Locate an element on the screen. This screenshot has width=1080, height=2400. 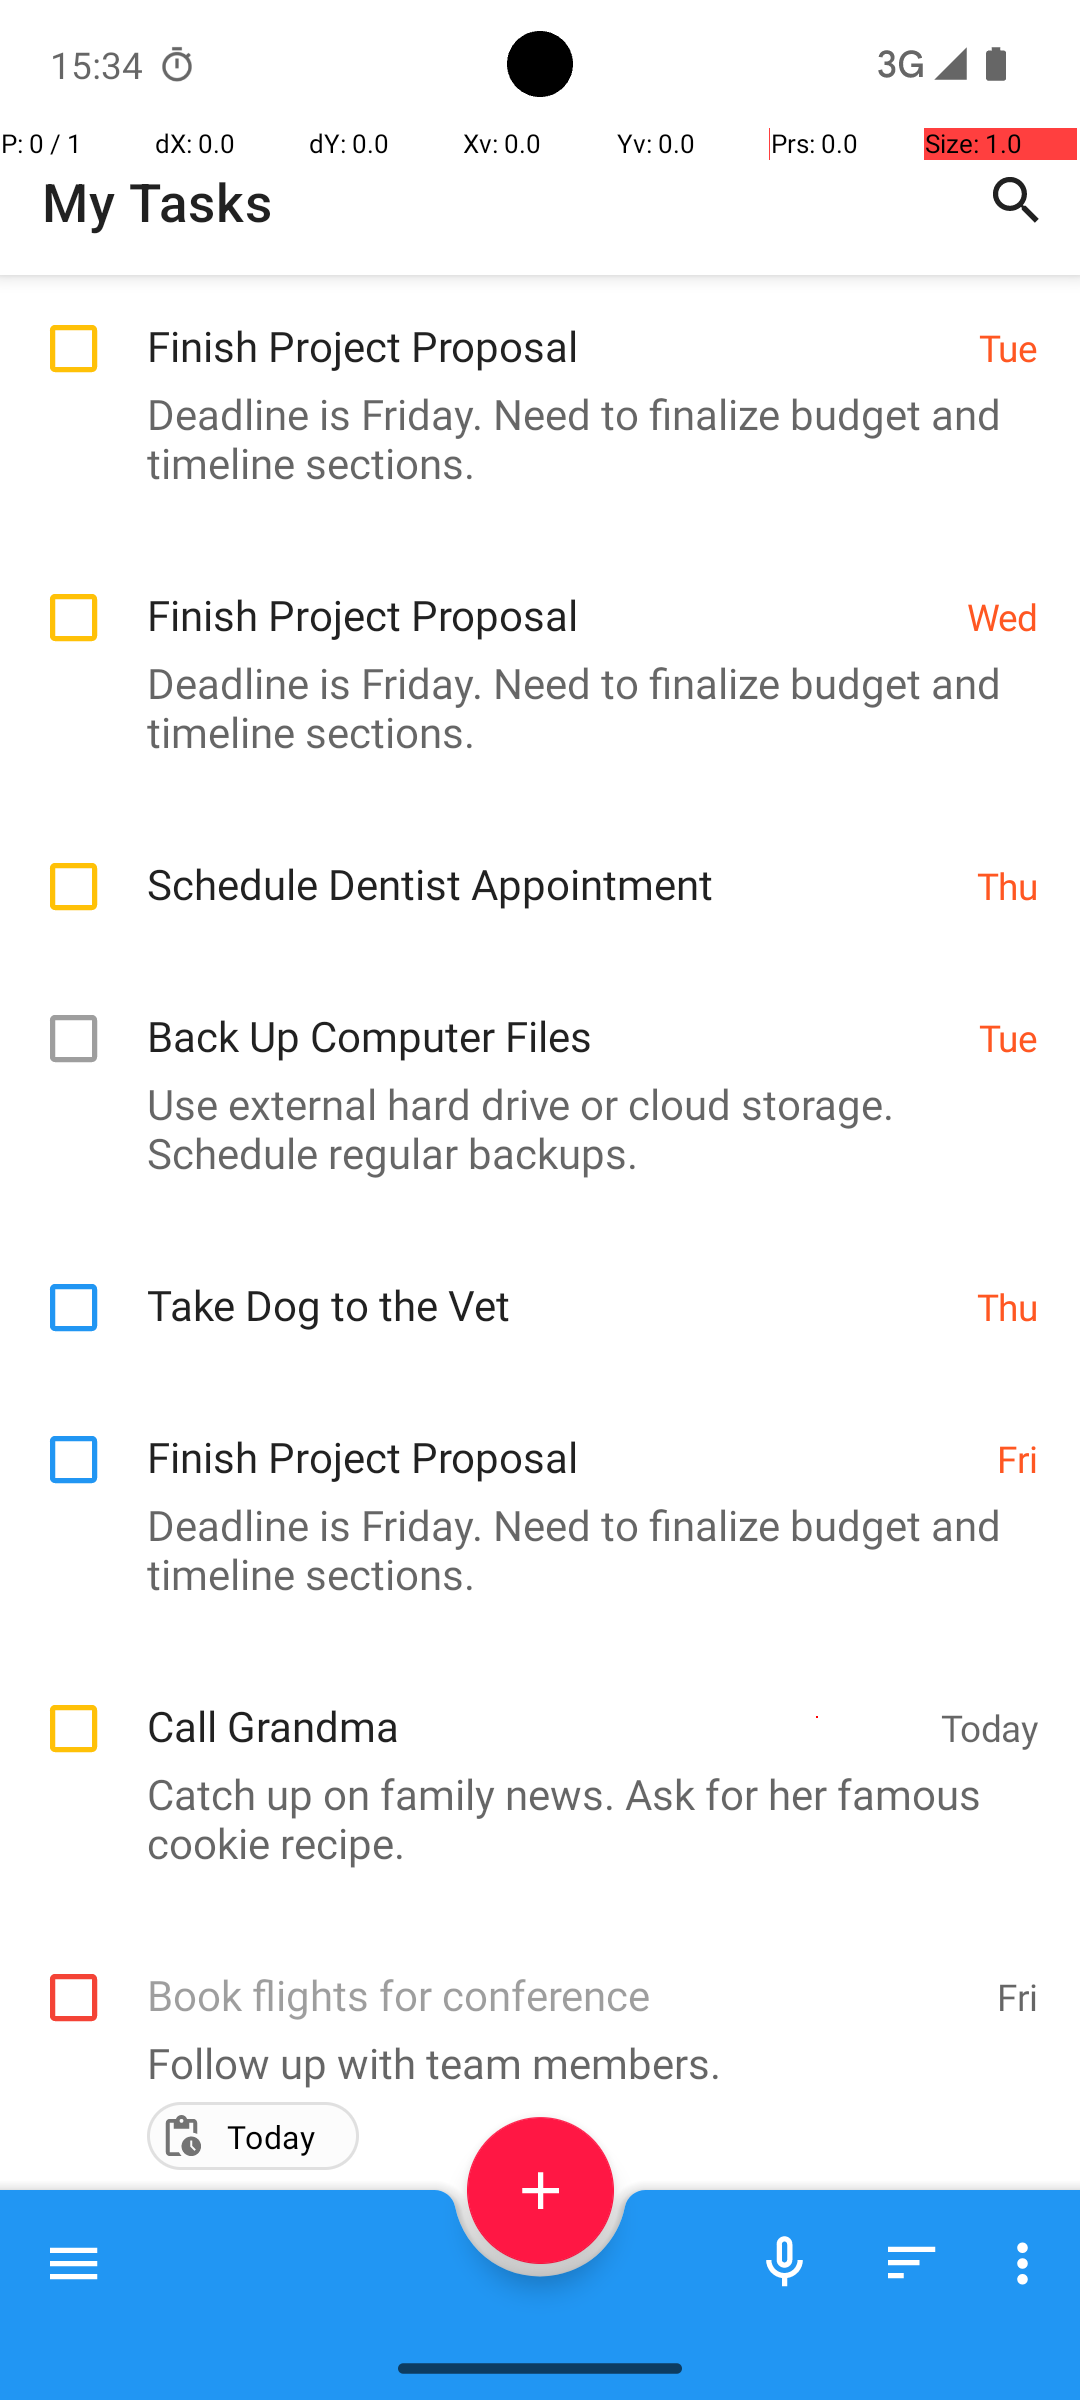
Follow up with team members. is located at coordinates (530, 2062).